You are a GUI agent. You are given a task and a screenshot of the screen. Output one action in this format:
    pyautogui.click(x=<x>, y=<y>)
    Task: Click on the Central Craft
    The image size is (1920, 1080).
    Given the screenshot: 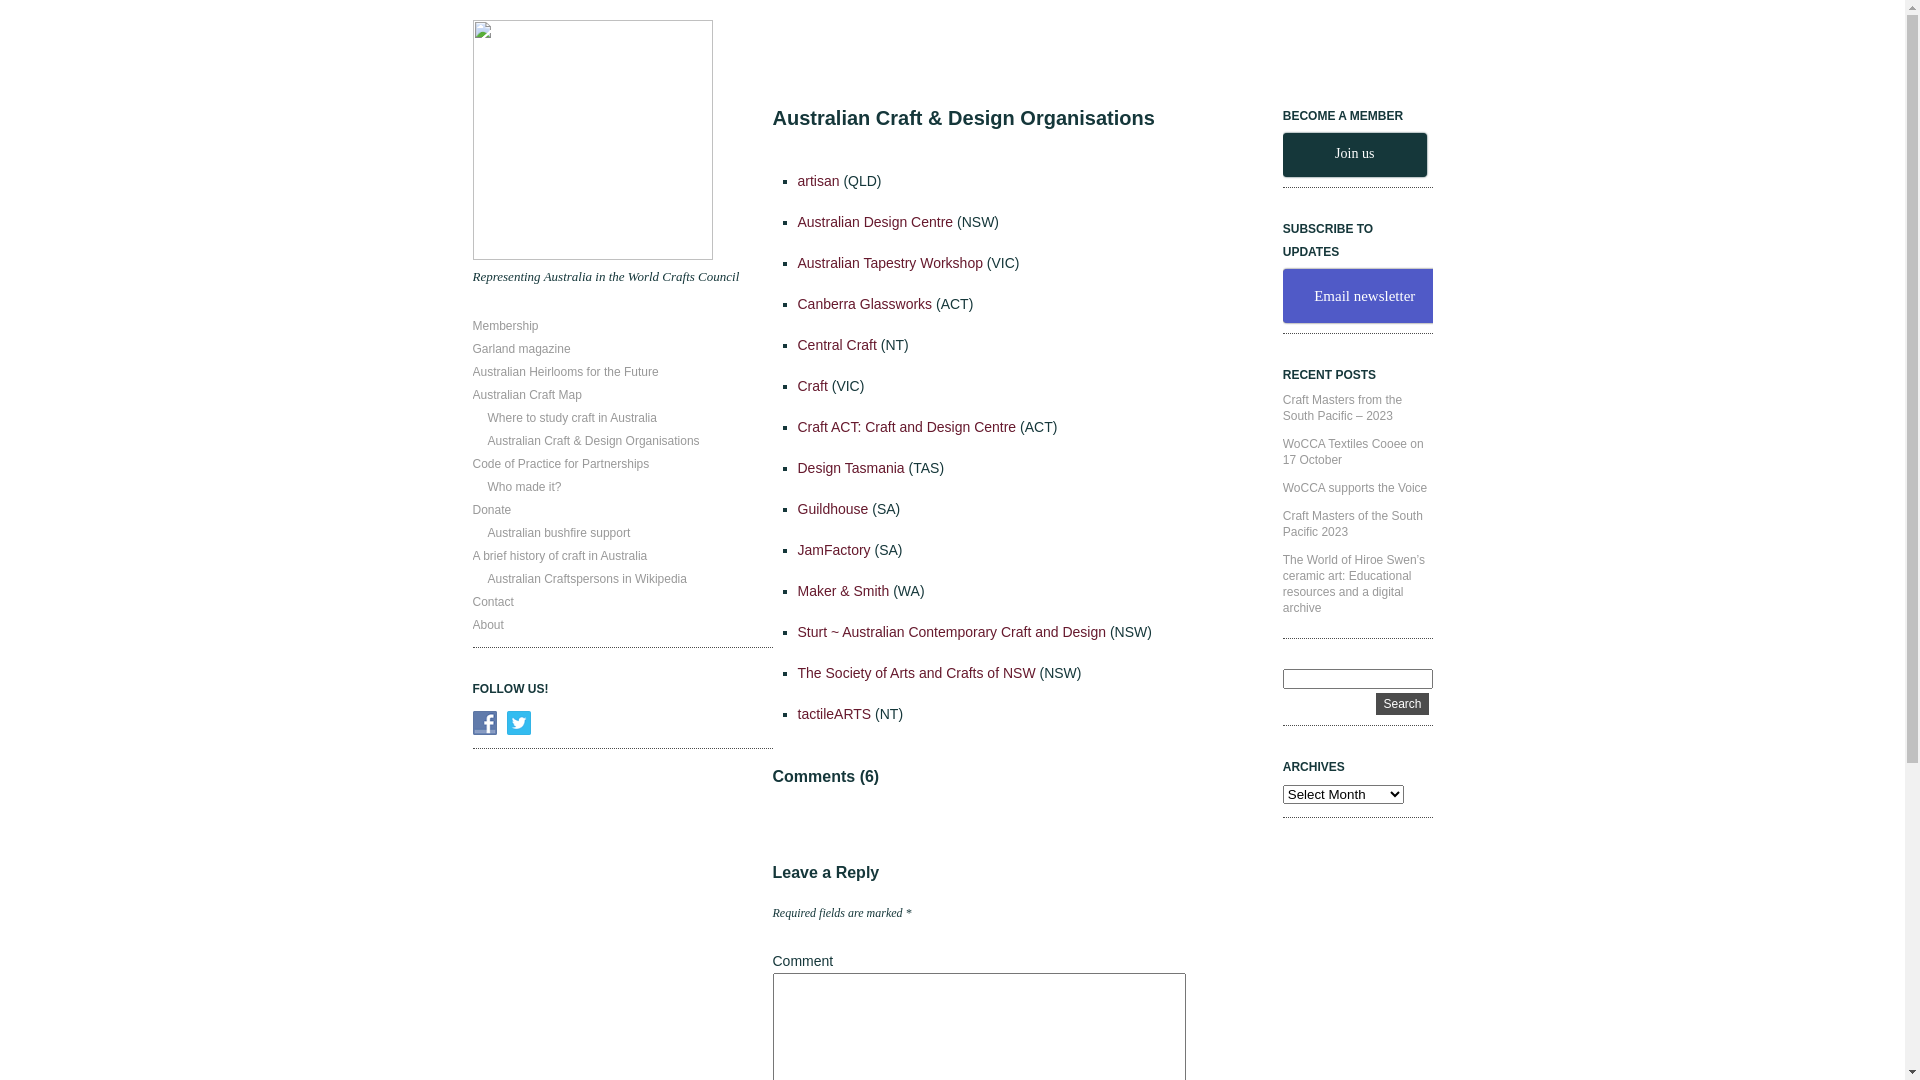 What is the action you would take?
    pyautogui.click(x=838, y=345)
    